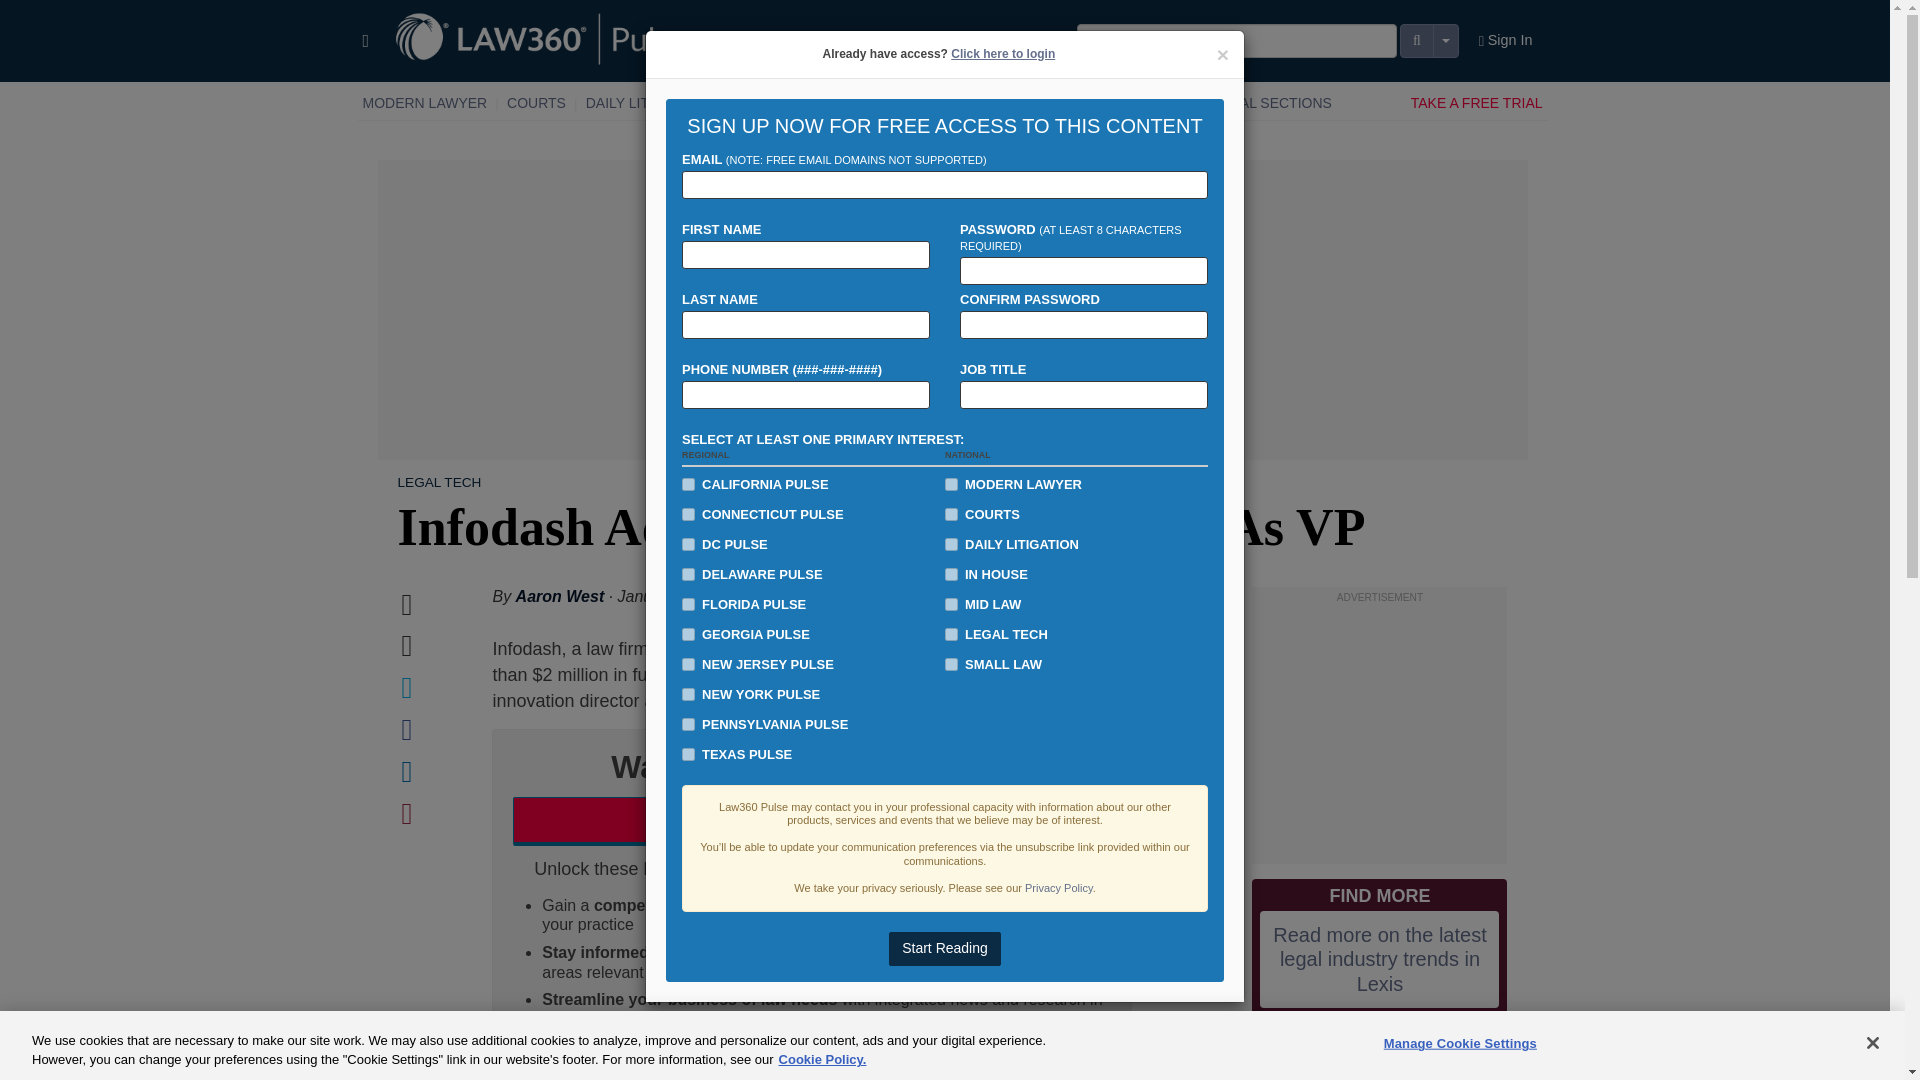  Describe the element at coordinates (1132, 103) in the screenshot. I see `Insights` at that location.